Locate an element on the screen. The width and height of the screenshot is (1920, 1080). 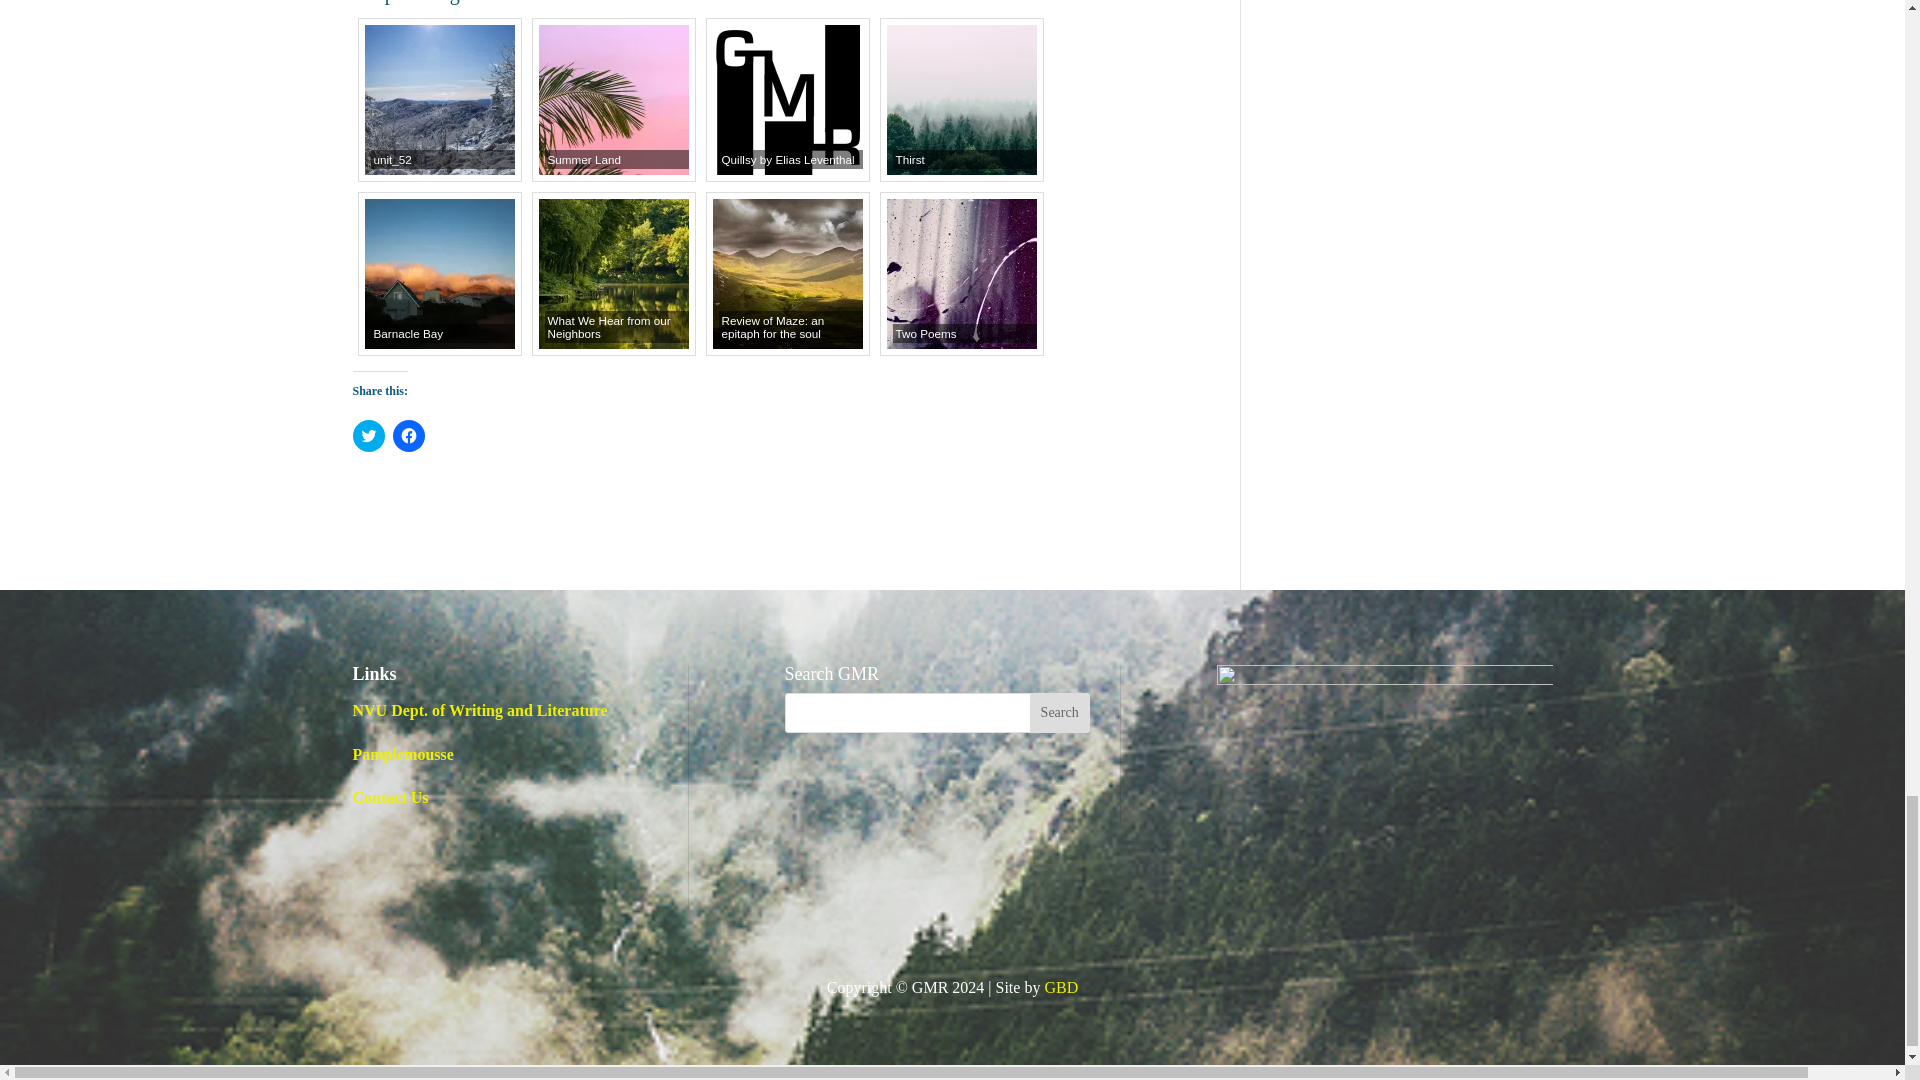
Thirst is located at coordinates (960, 99).